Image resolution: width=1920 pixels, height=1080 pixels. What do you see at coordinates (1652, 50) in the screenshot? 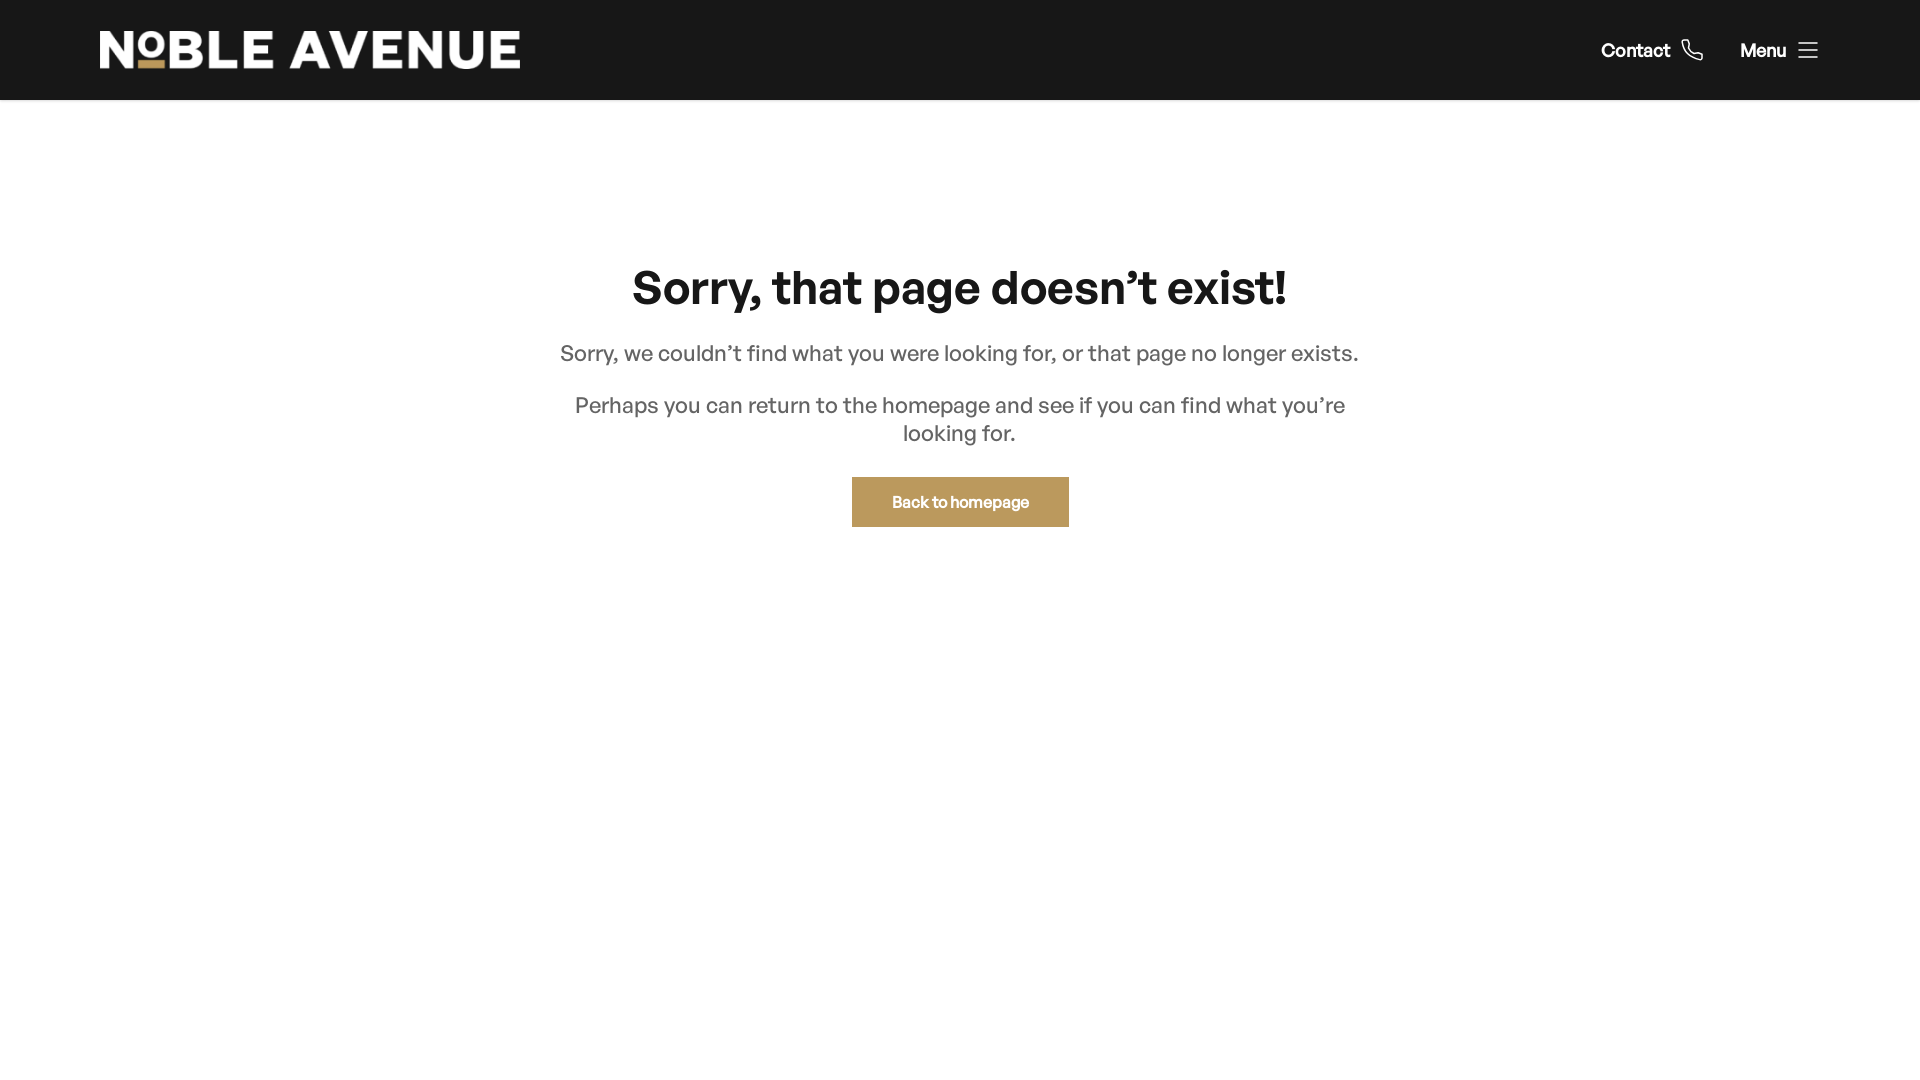
I see `Contact` at bounding box center [1652, 50].